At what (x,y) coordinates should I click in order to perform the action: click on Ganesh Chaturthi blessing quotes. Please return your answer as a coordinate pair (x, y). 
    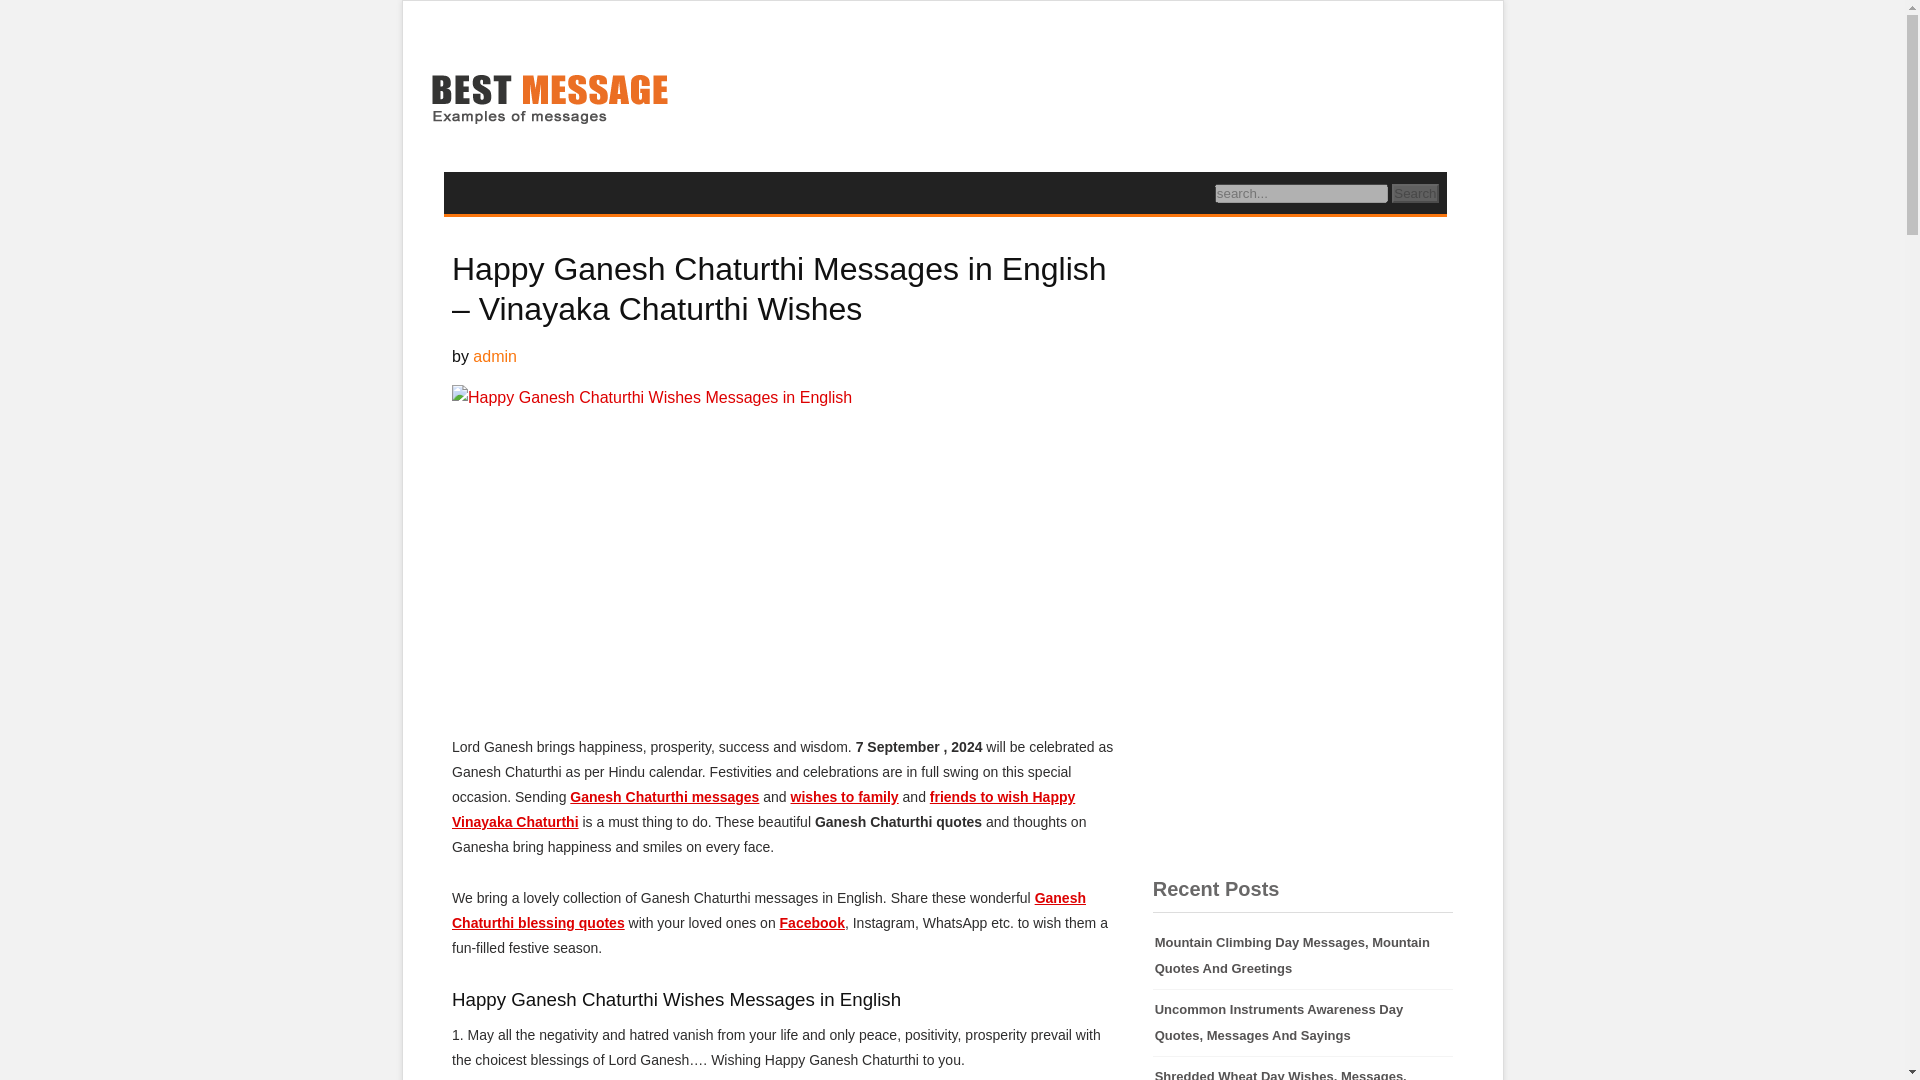
    Looking at the image, I should click on (768, 910).